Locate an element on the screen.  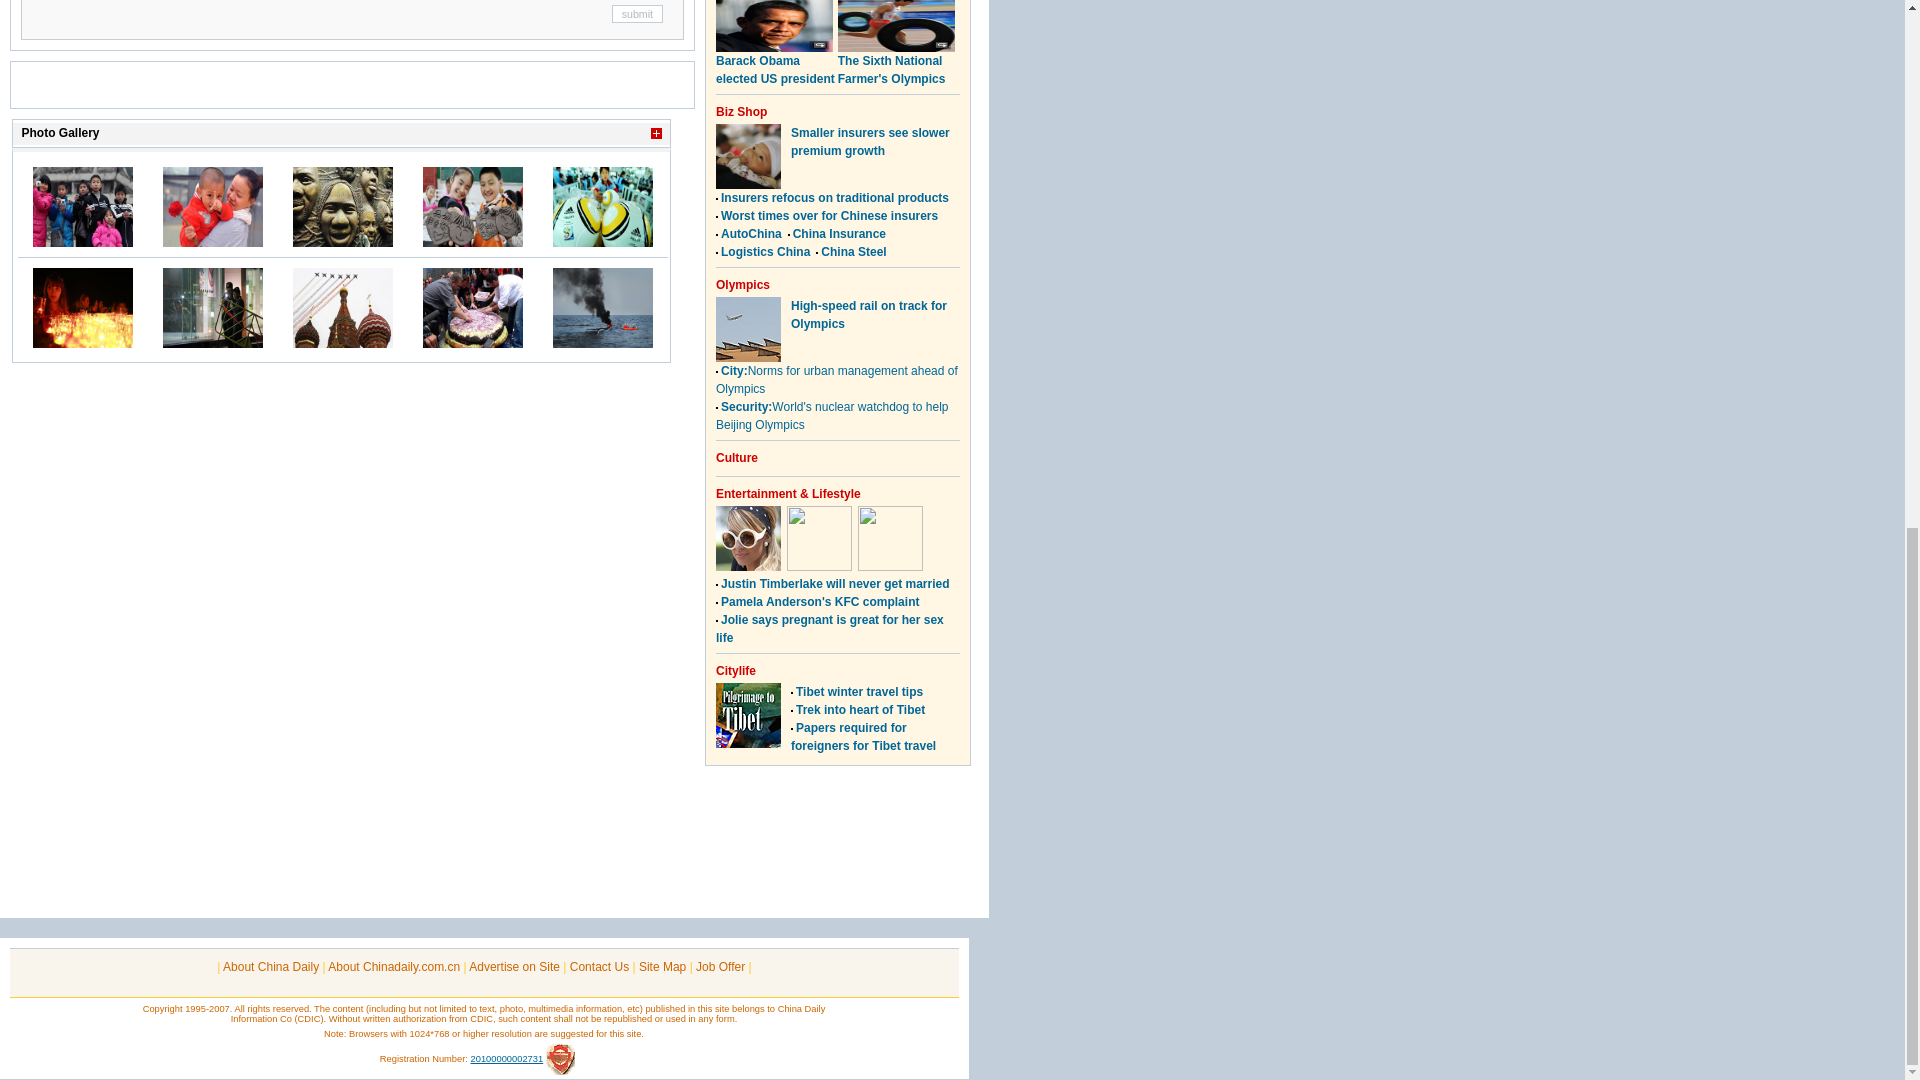
 submit  is located at coordinates (637, 14).